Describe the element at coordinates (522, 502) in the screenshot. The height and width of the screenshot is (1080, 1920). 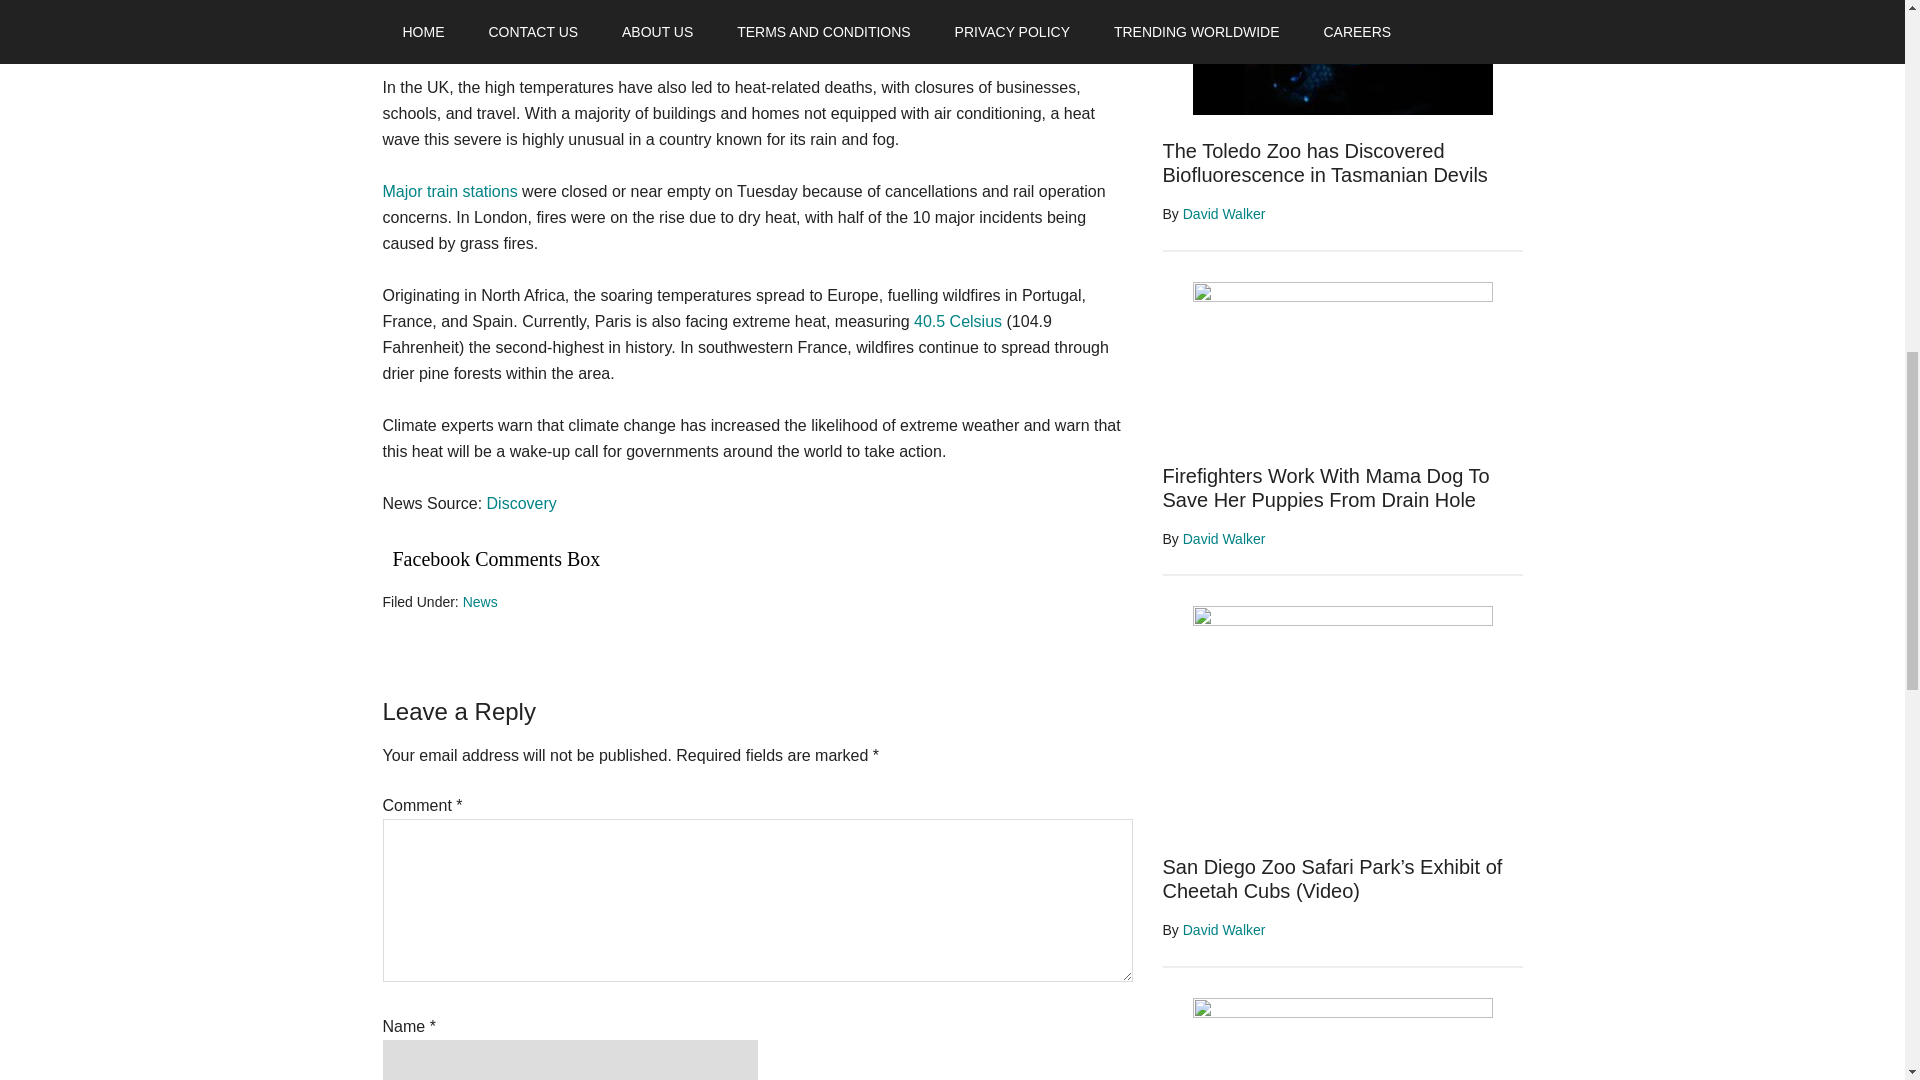
I see `Discovery` at that location.